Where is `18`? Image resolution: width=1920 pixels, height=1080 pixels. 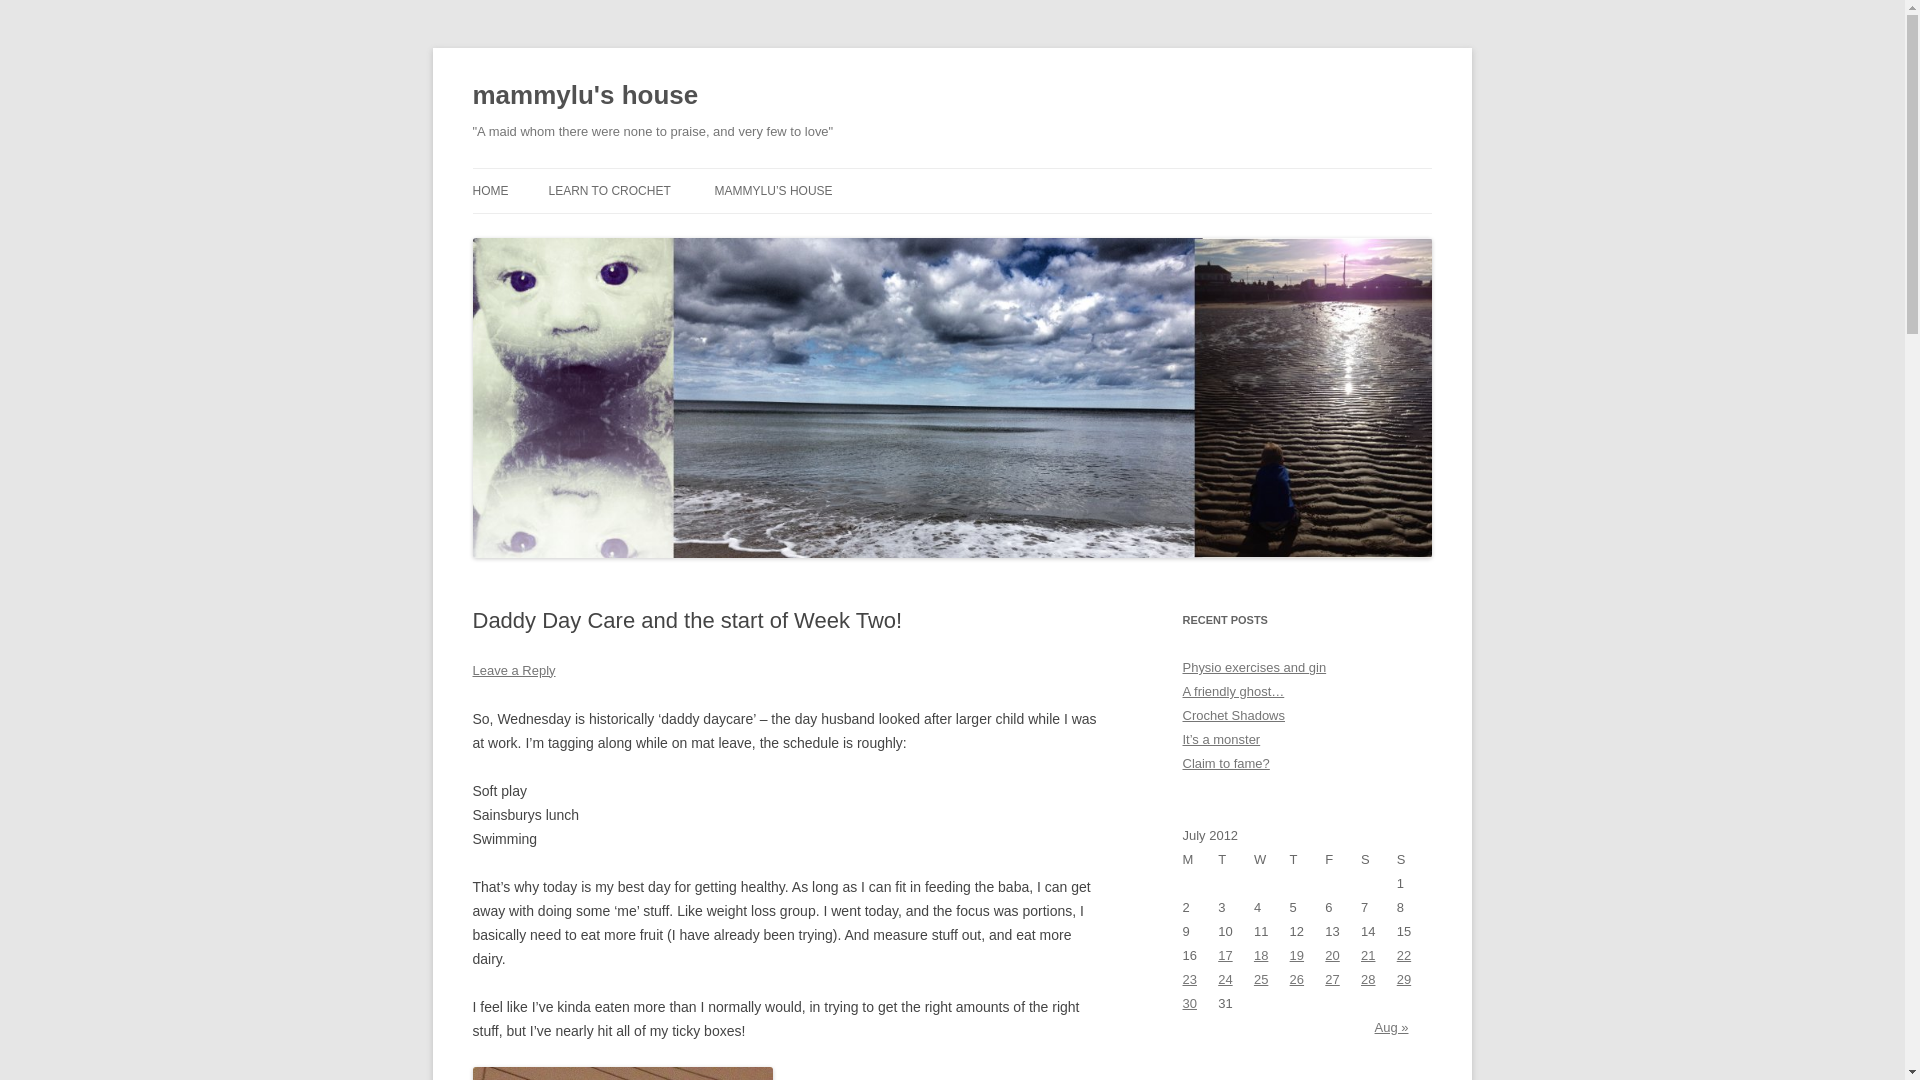 18 is located at coordinates (1260, 956).